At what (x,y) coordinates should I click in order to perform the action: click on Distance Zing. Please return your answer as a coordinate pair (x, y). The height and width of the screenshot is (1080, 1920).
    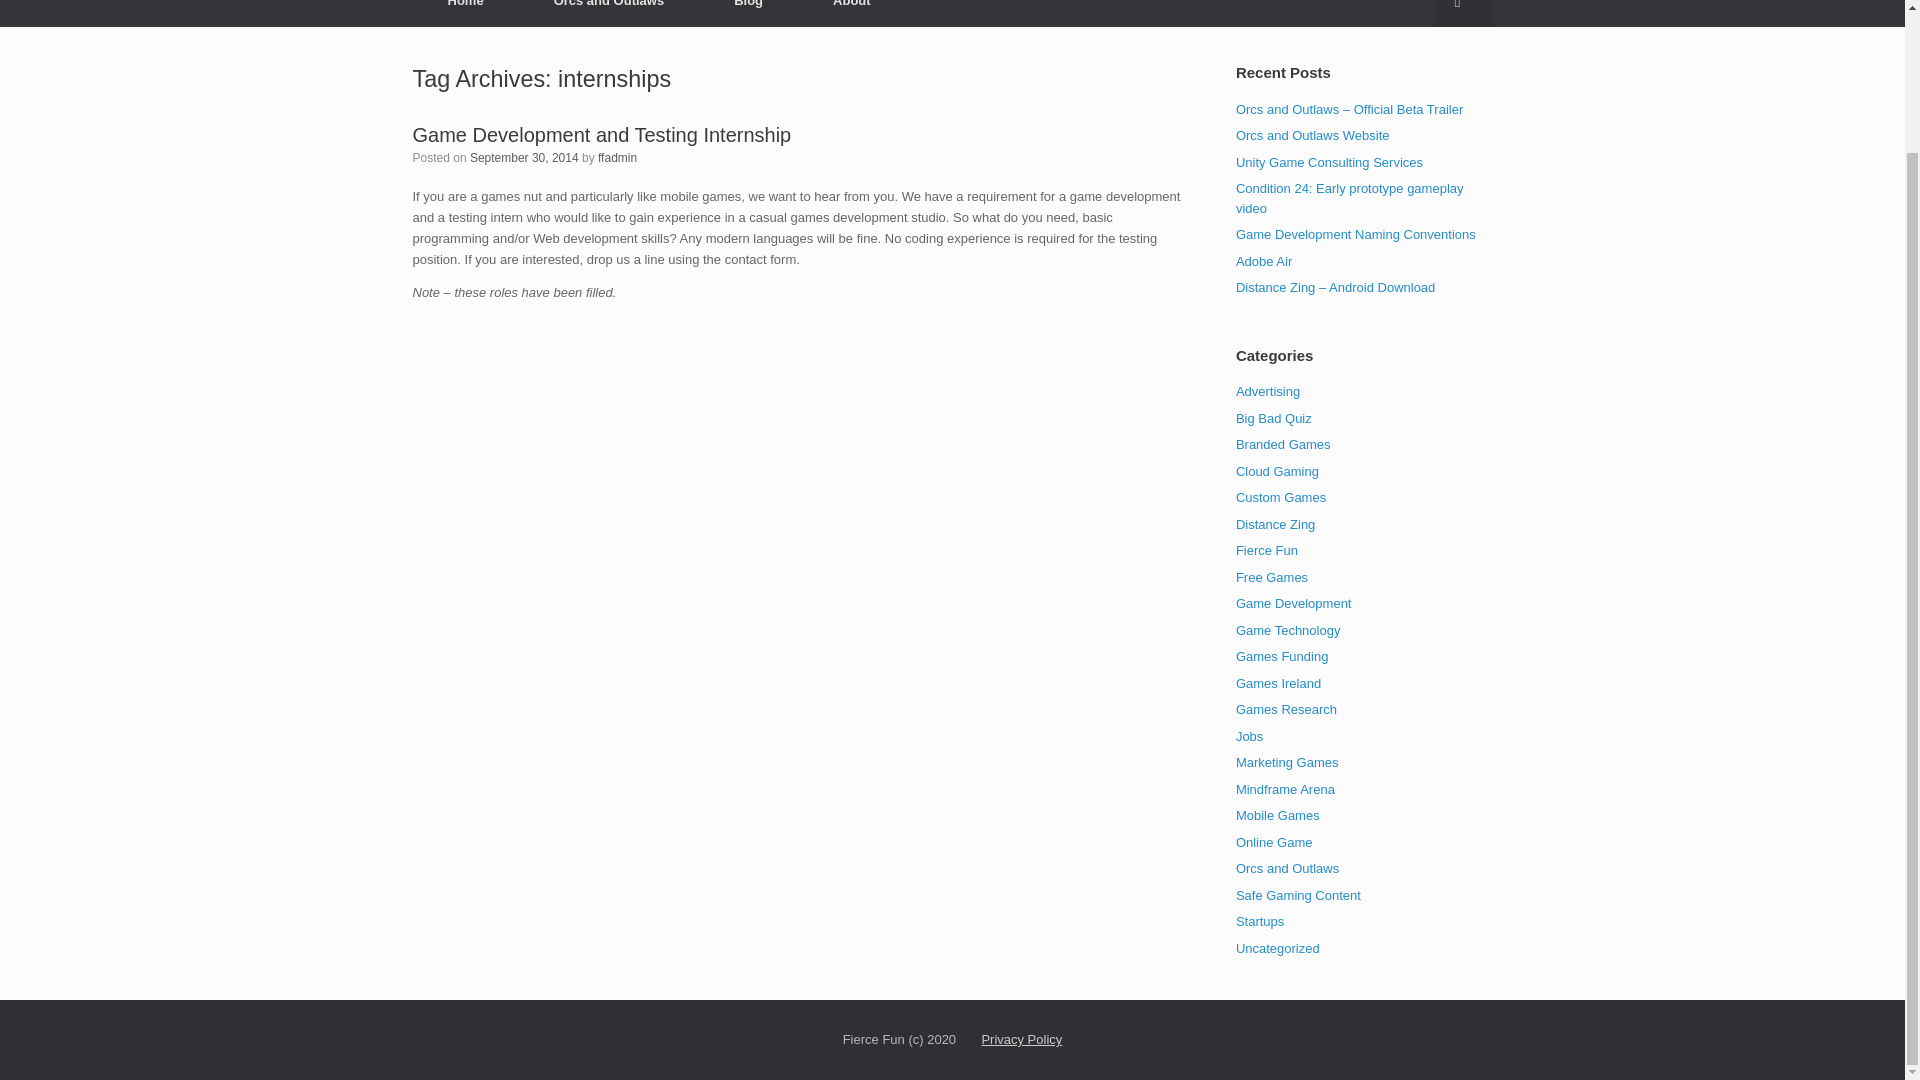
    Looking at the image, I should click on (1276, 524).